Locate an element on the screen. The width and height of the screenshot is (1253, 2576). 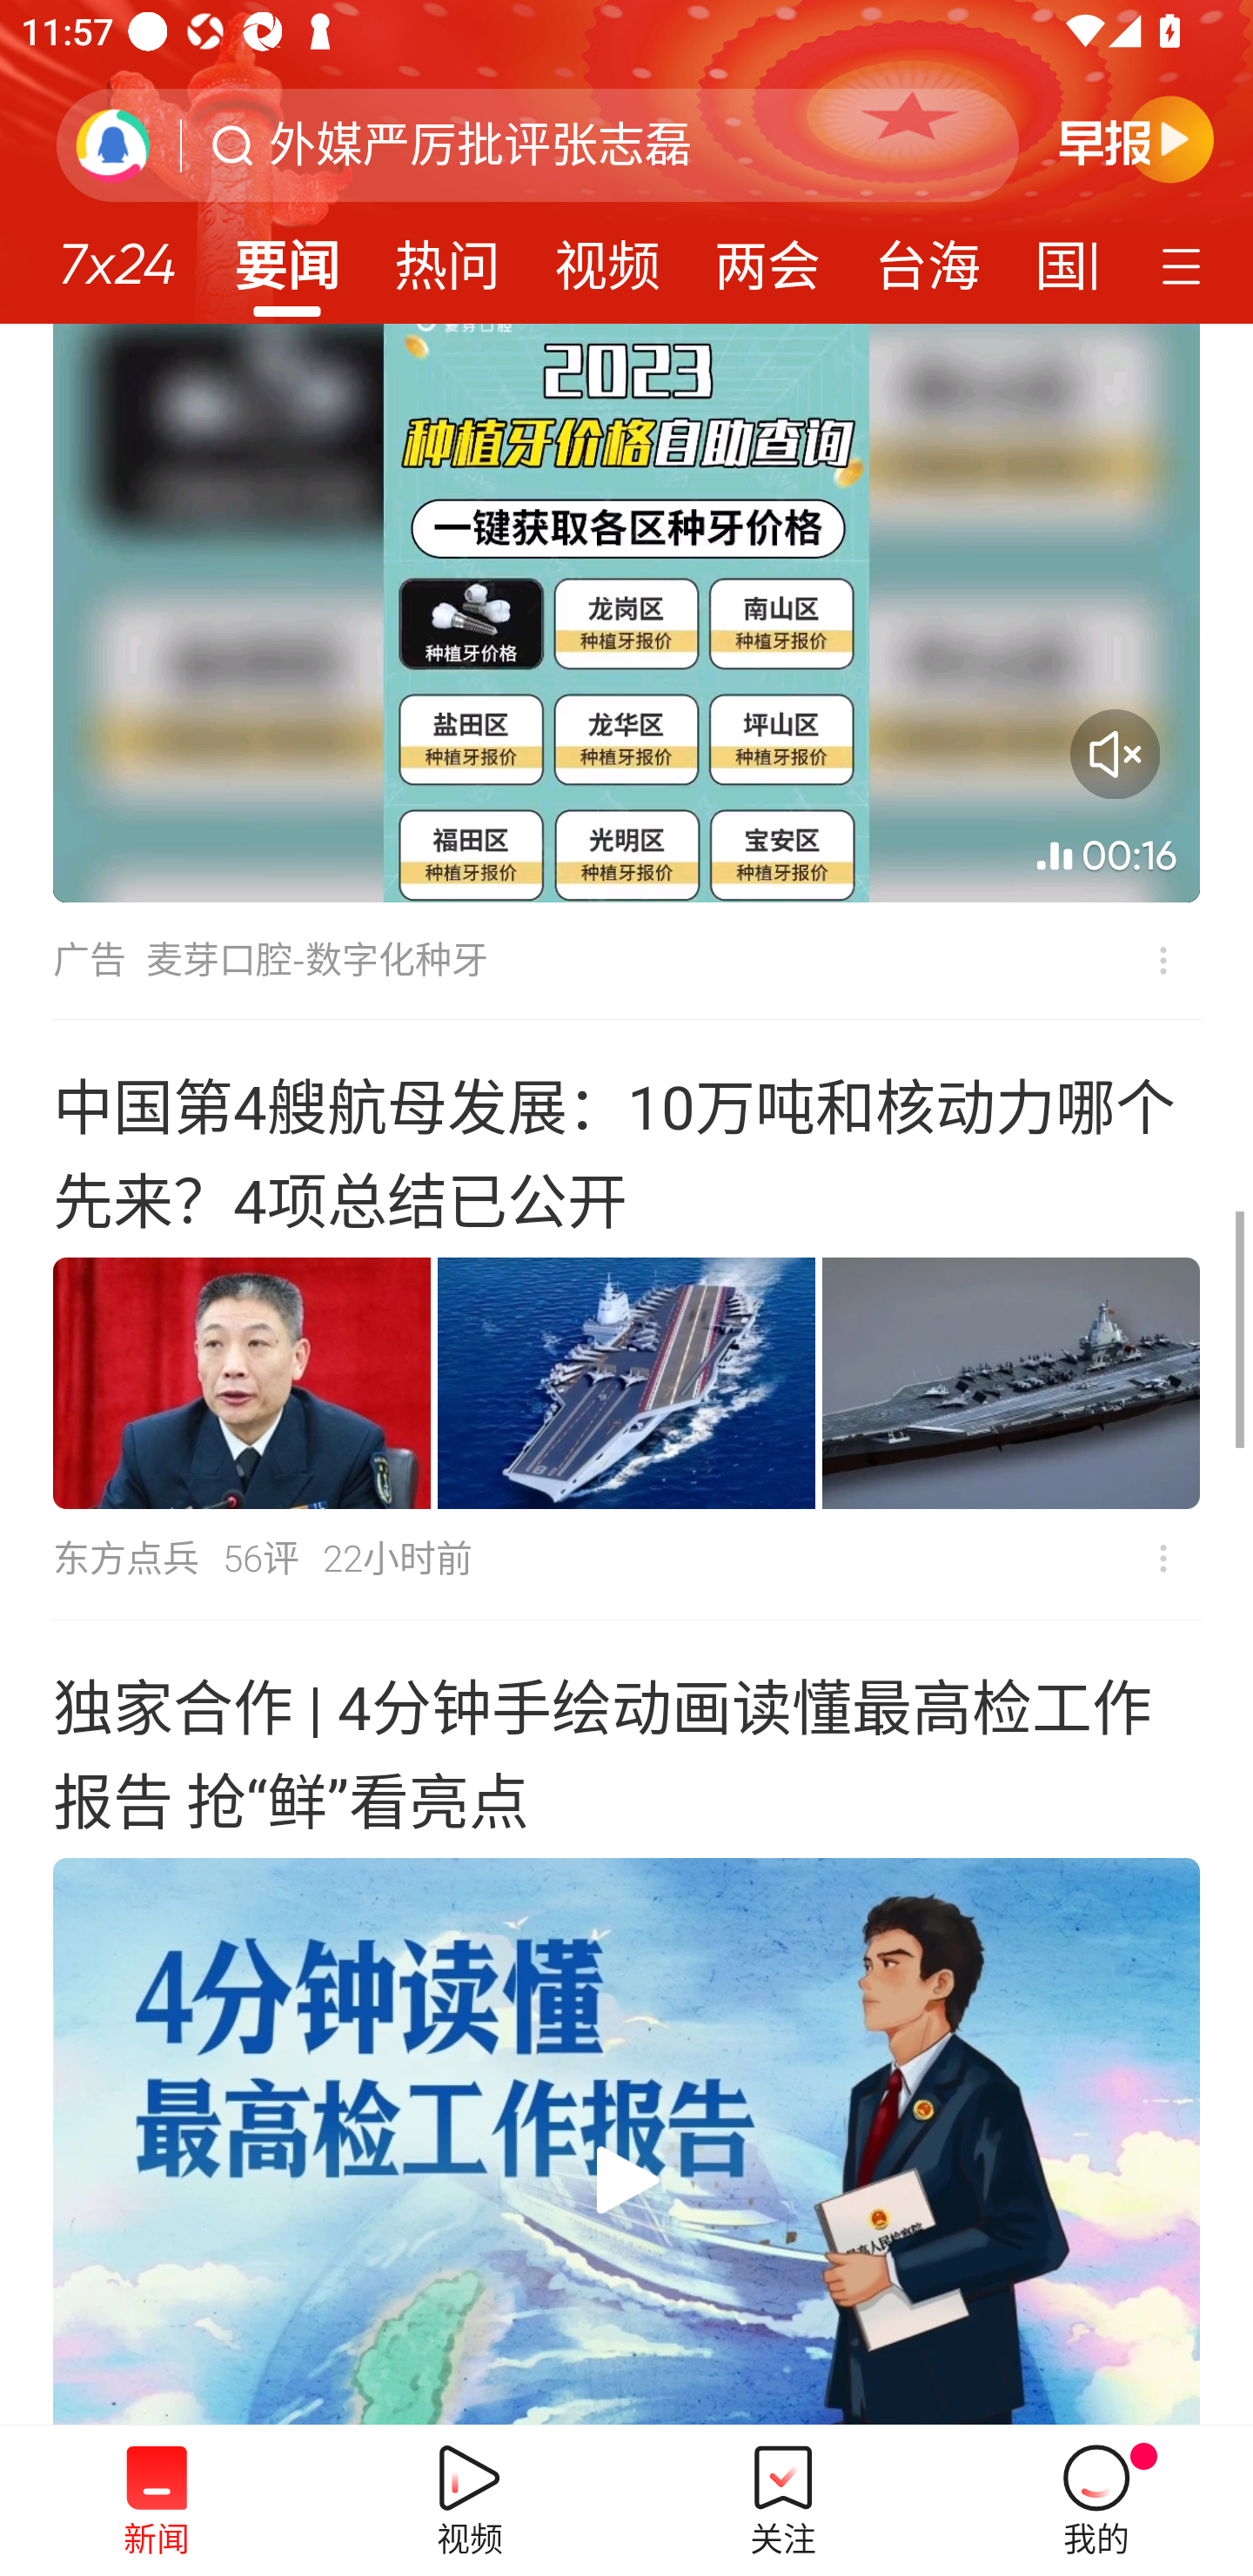
音量开关 is located at coordinates (1115, 754).